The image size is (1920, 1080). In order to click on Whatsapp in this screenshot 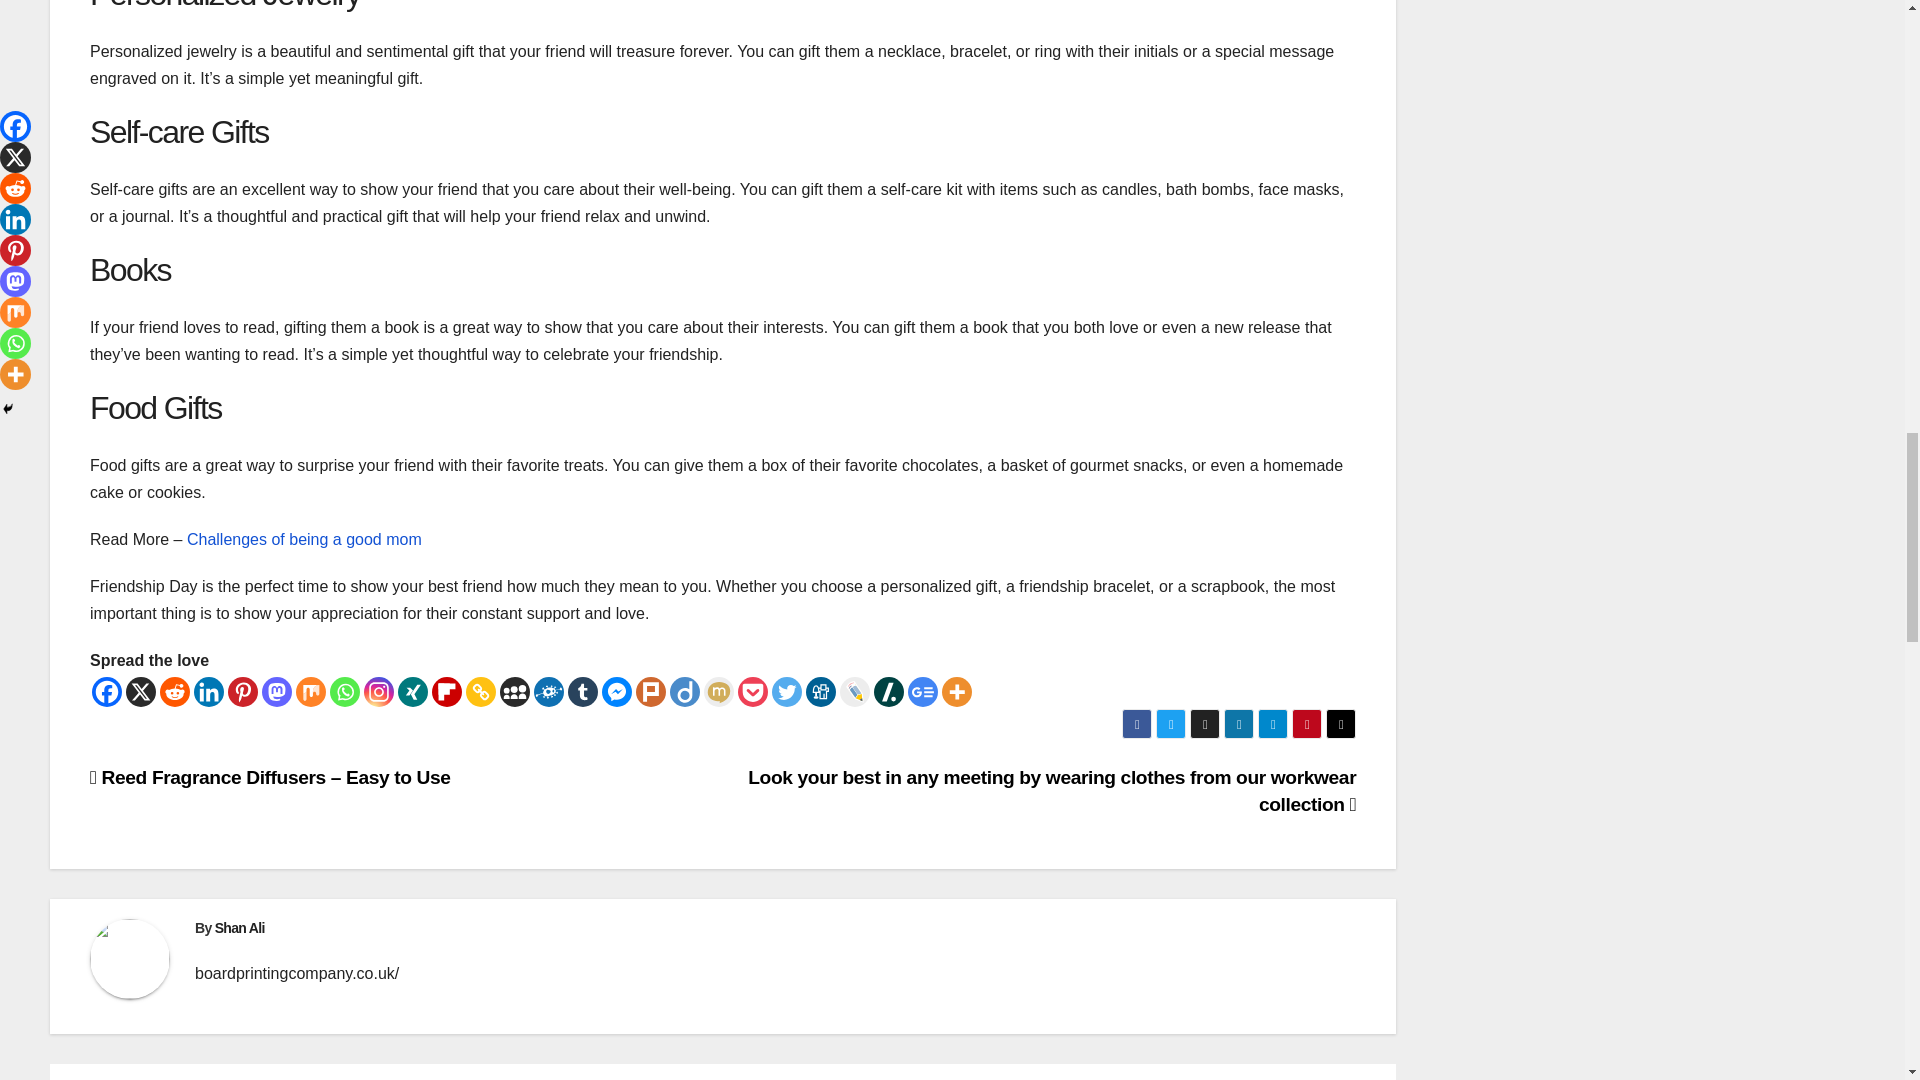, I will do `click(345, 692)`.